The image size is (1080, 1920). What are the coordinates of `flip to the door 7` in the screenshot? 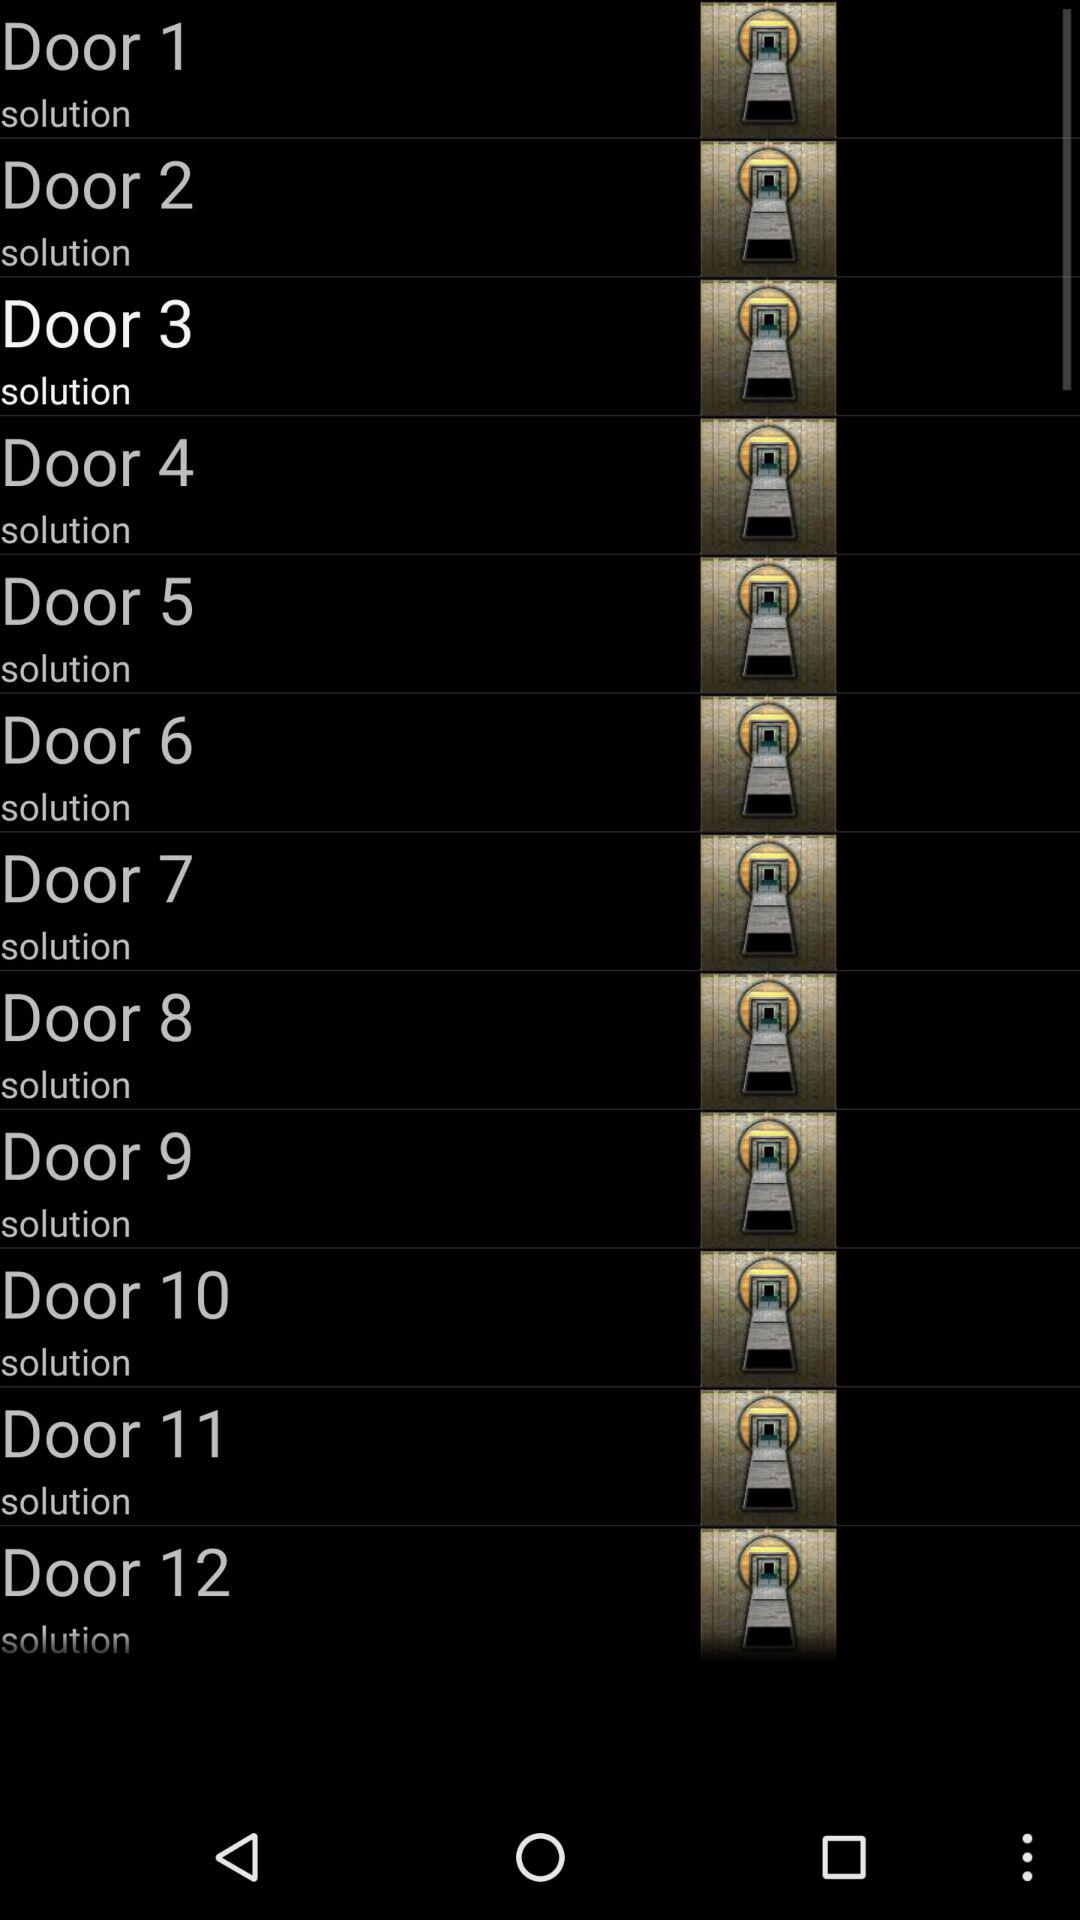 It's located at (348, 876).